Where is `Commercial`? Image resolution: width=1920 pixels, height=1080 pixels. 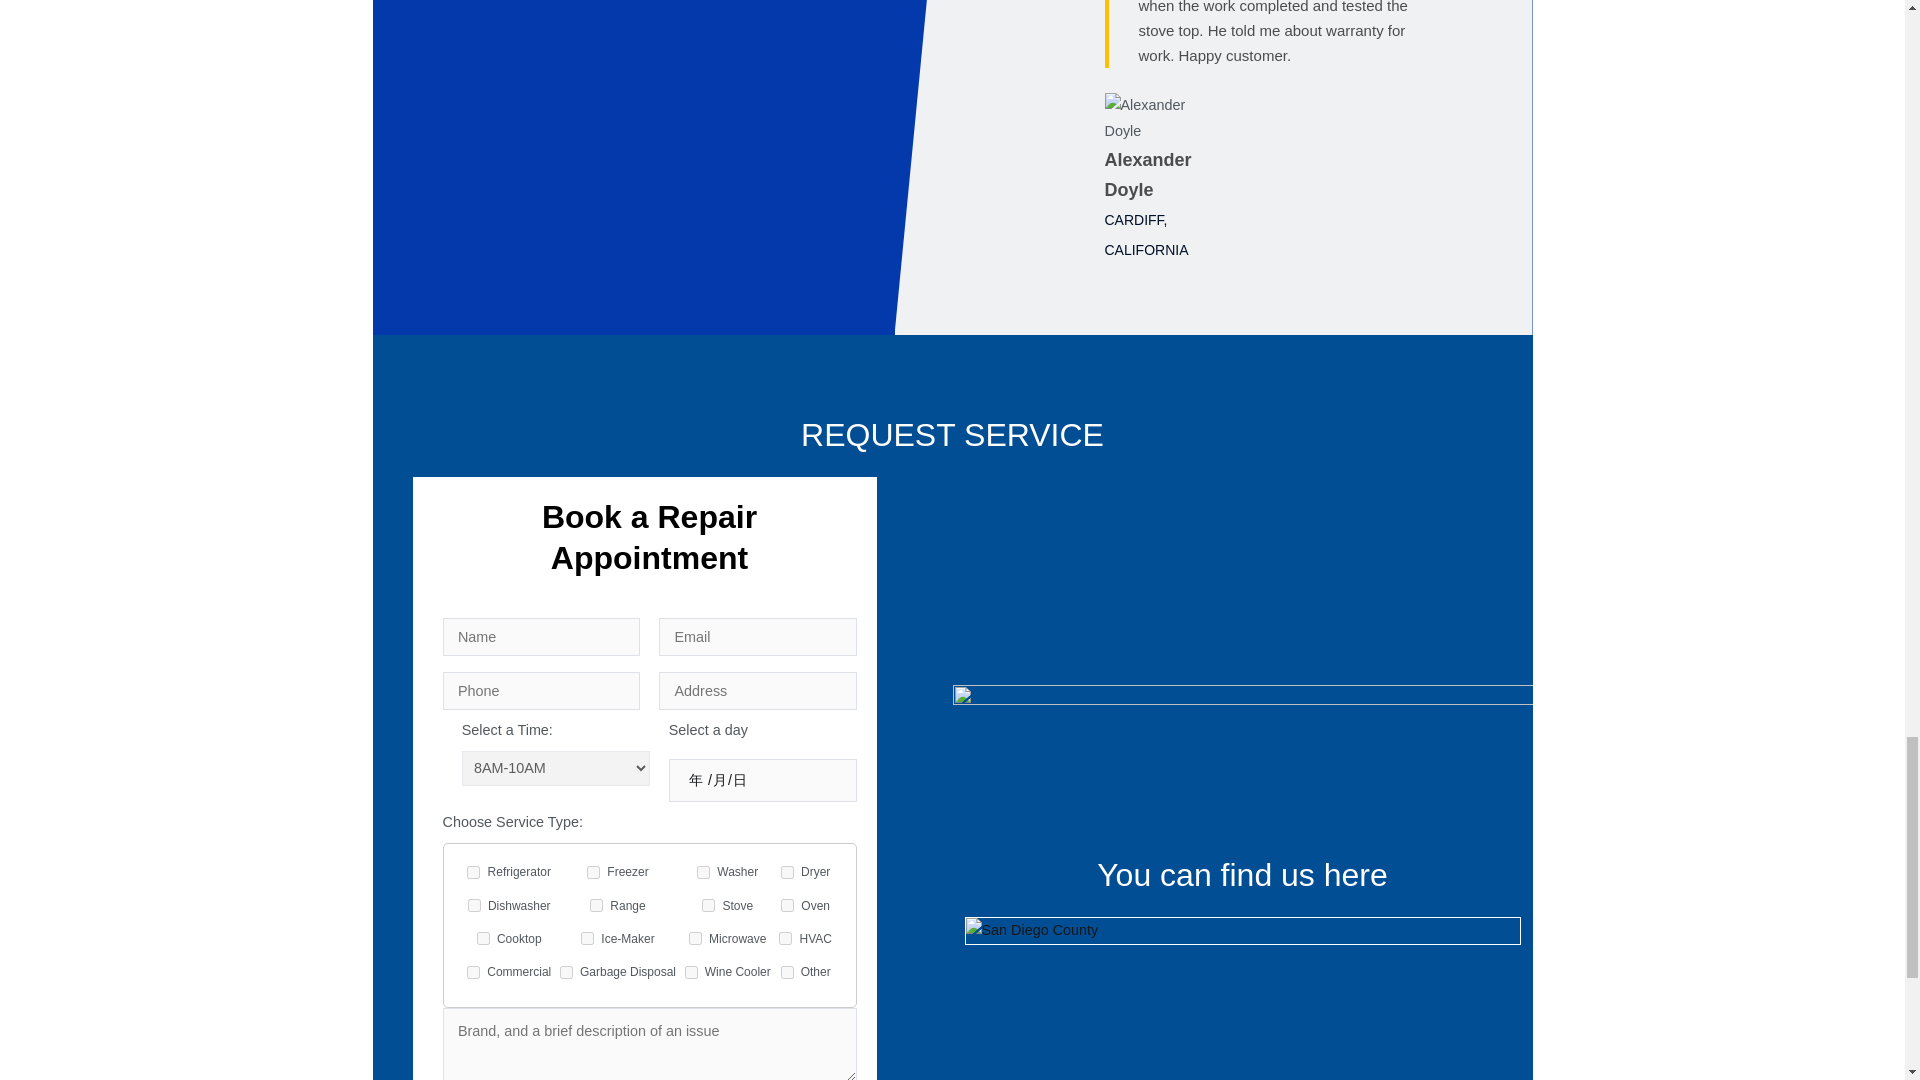
Commercial is located at coordinates (473, 972).